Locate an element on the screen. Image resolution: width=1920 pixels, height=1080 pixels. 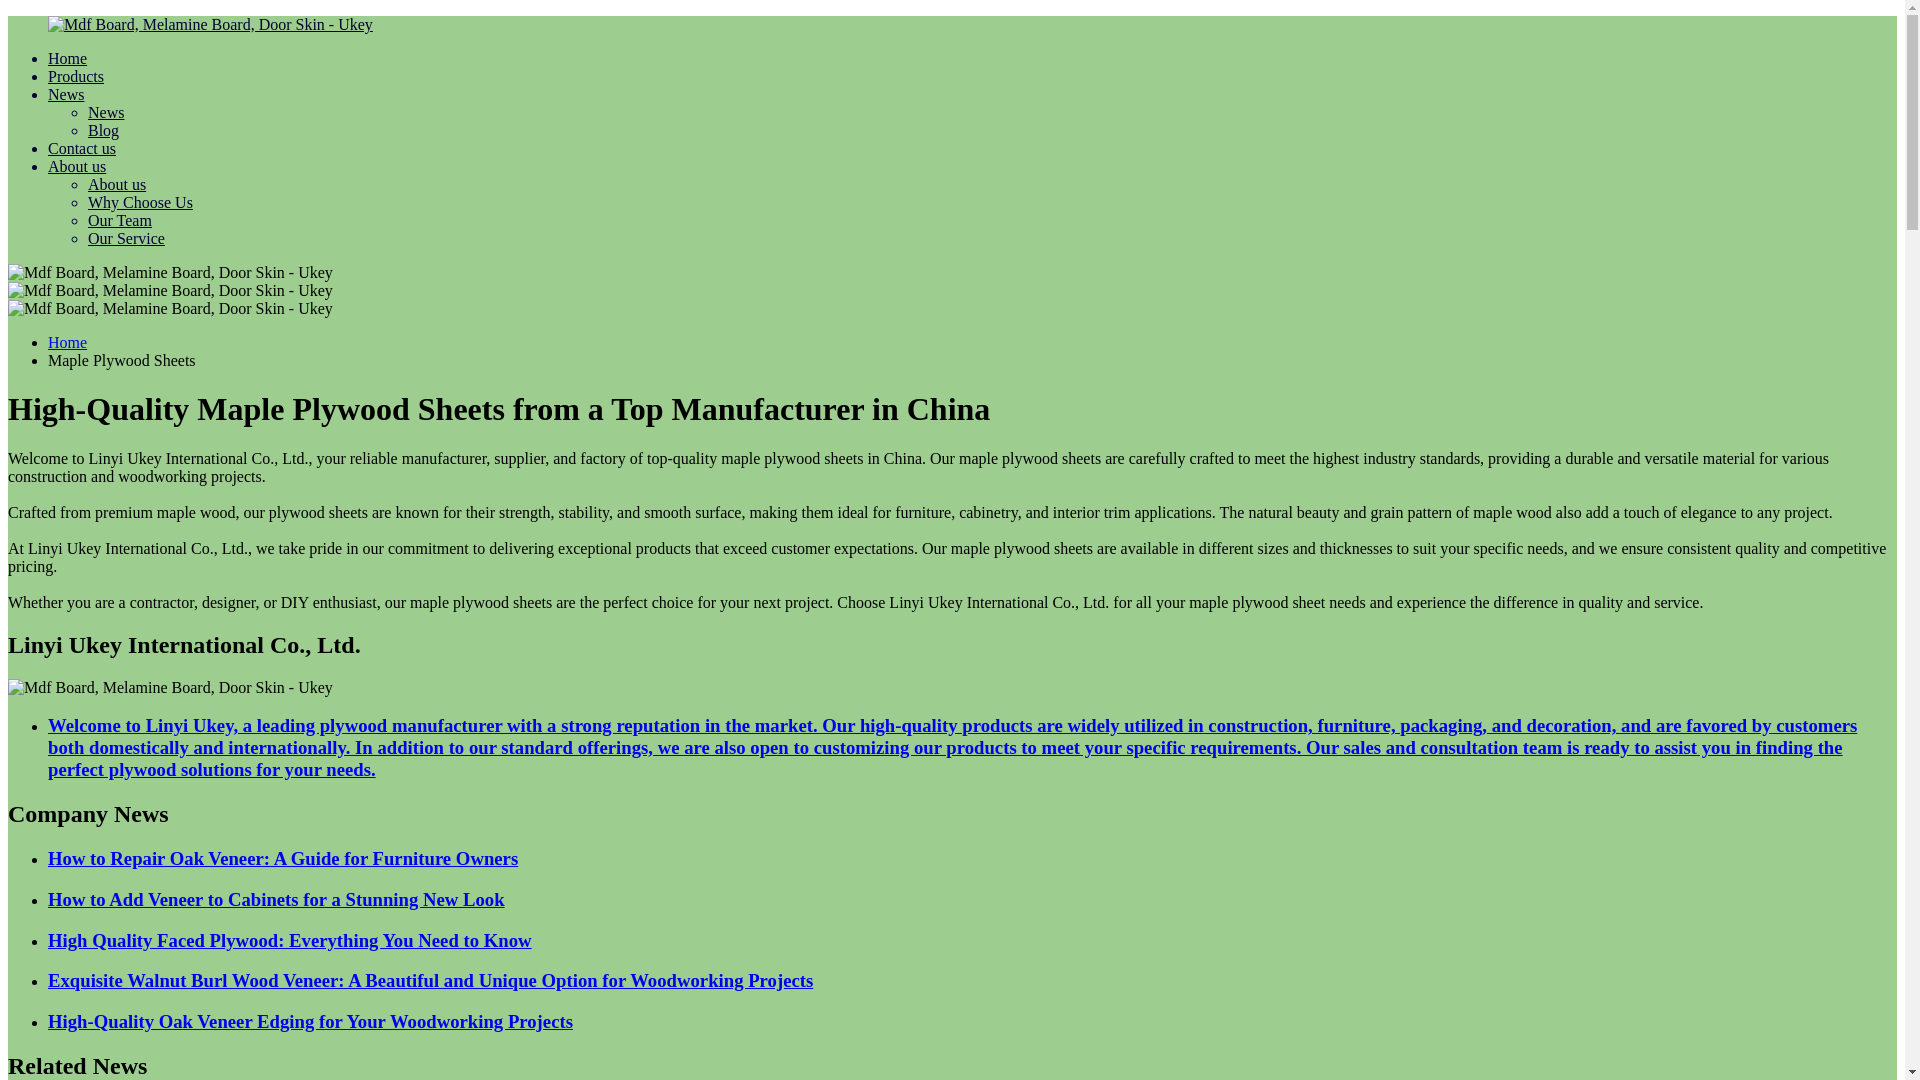
Products is located at coordinates (76, 76).